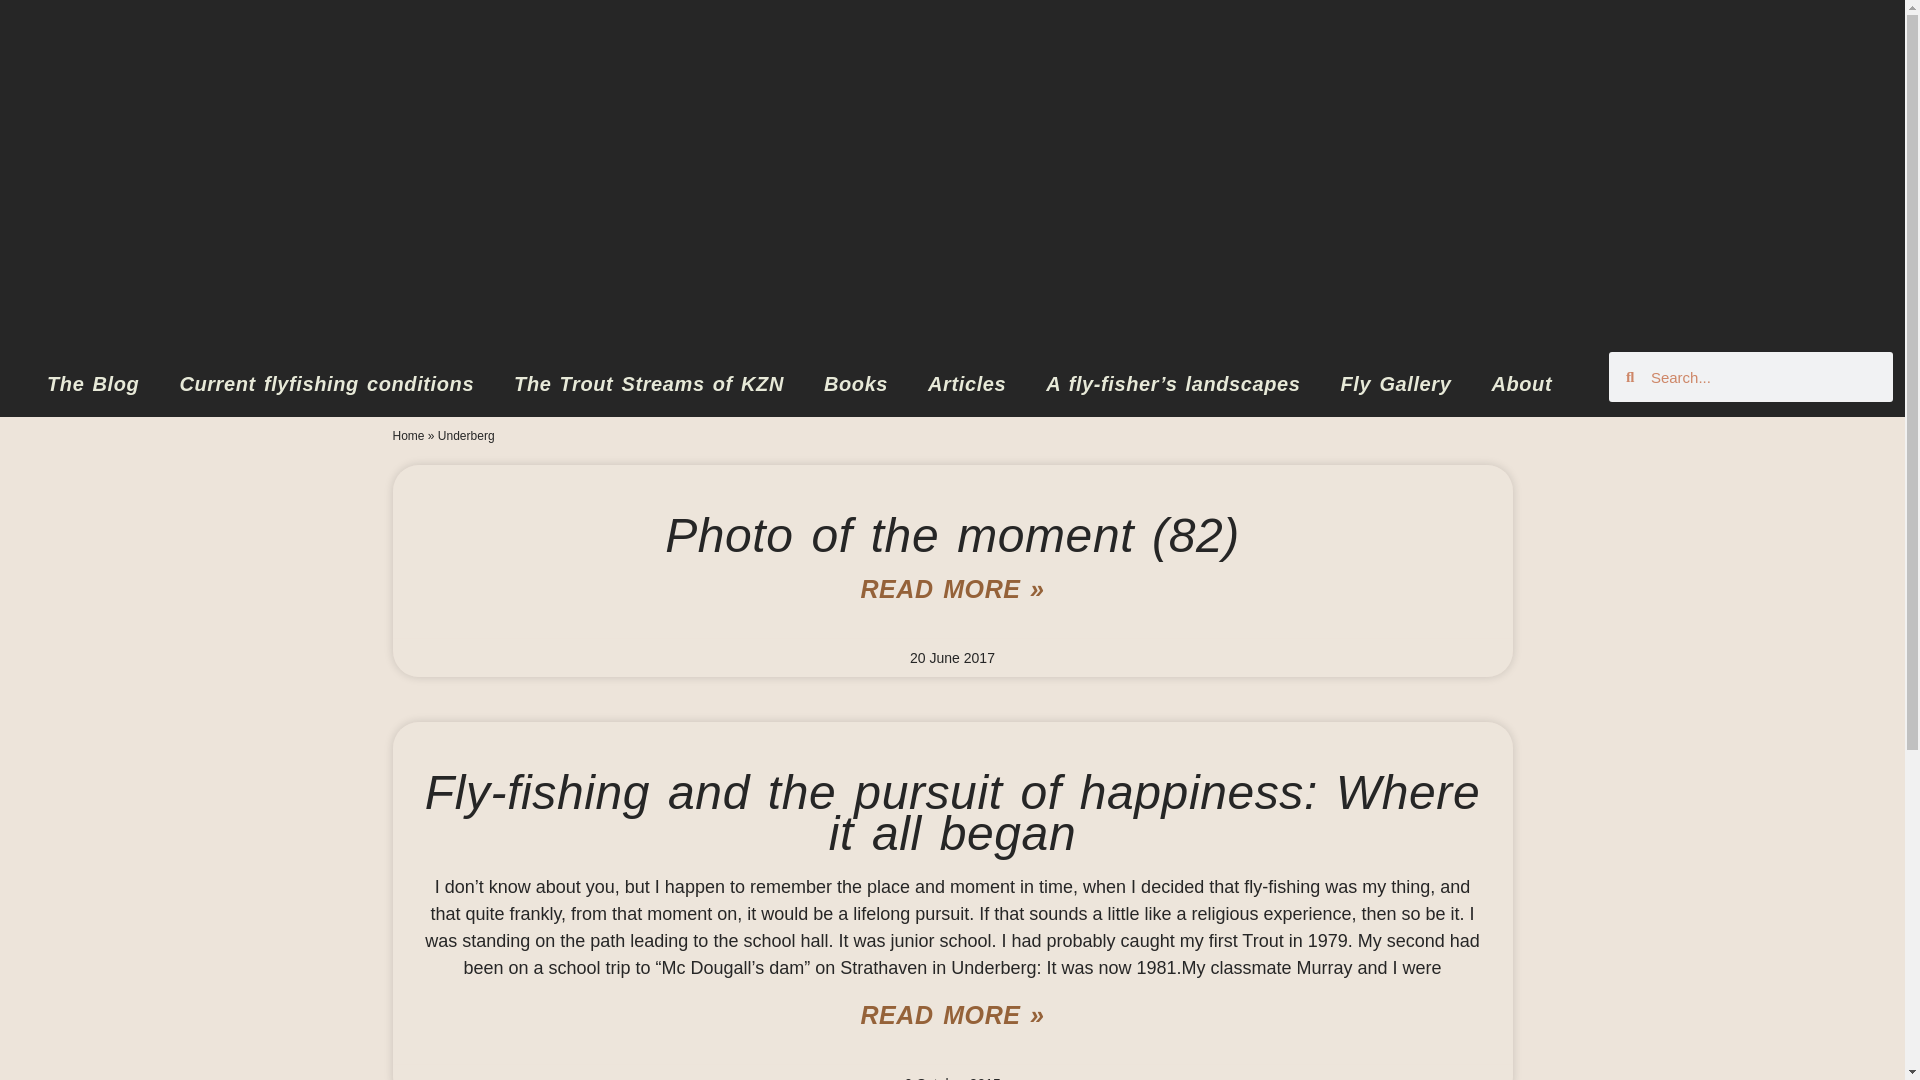  What do you see at coordinates (856, 384) in the screenshot?
I see `Books` at bounding box center [856, 384].